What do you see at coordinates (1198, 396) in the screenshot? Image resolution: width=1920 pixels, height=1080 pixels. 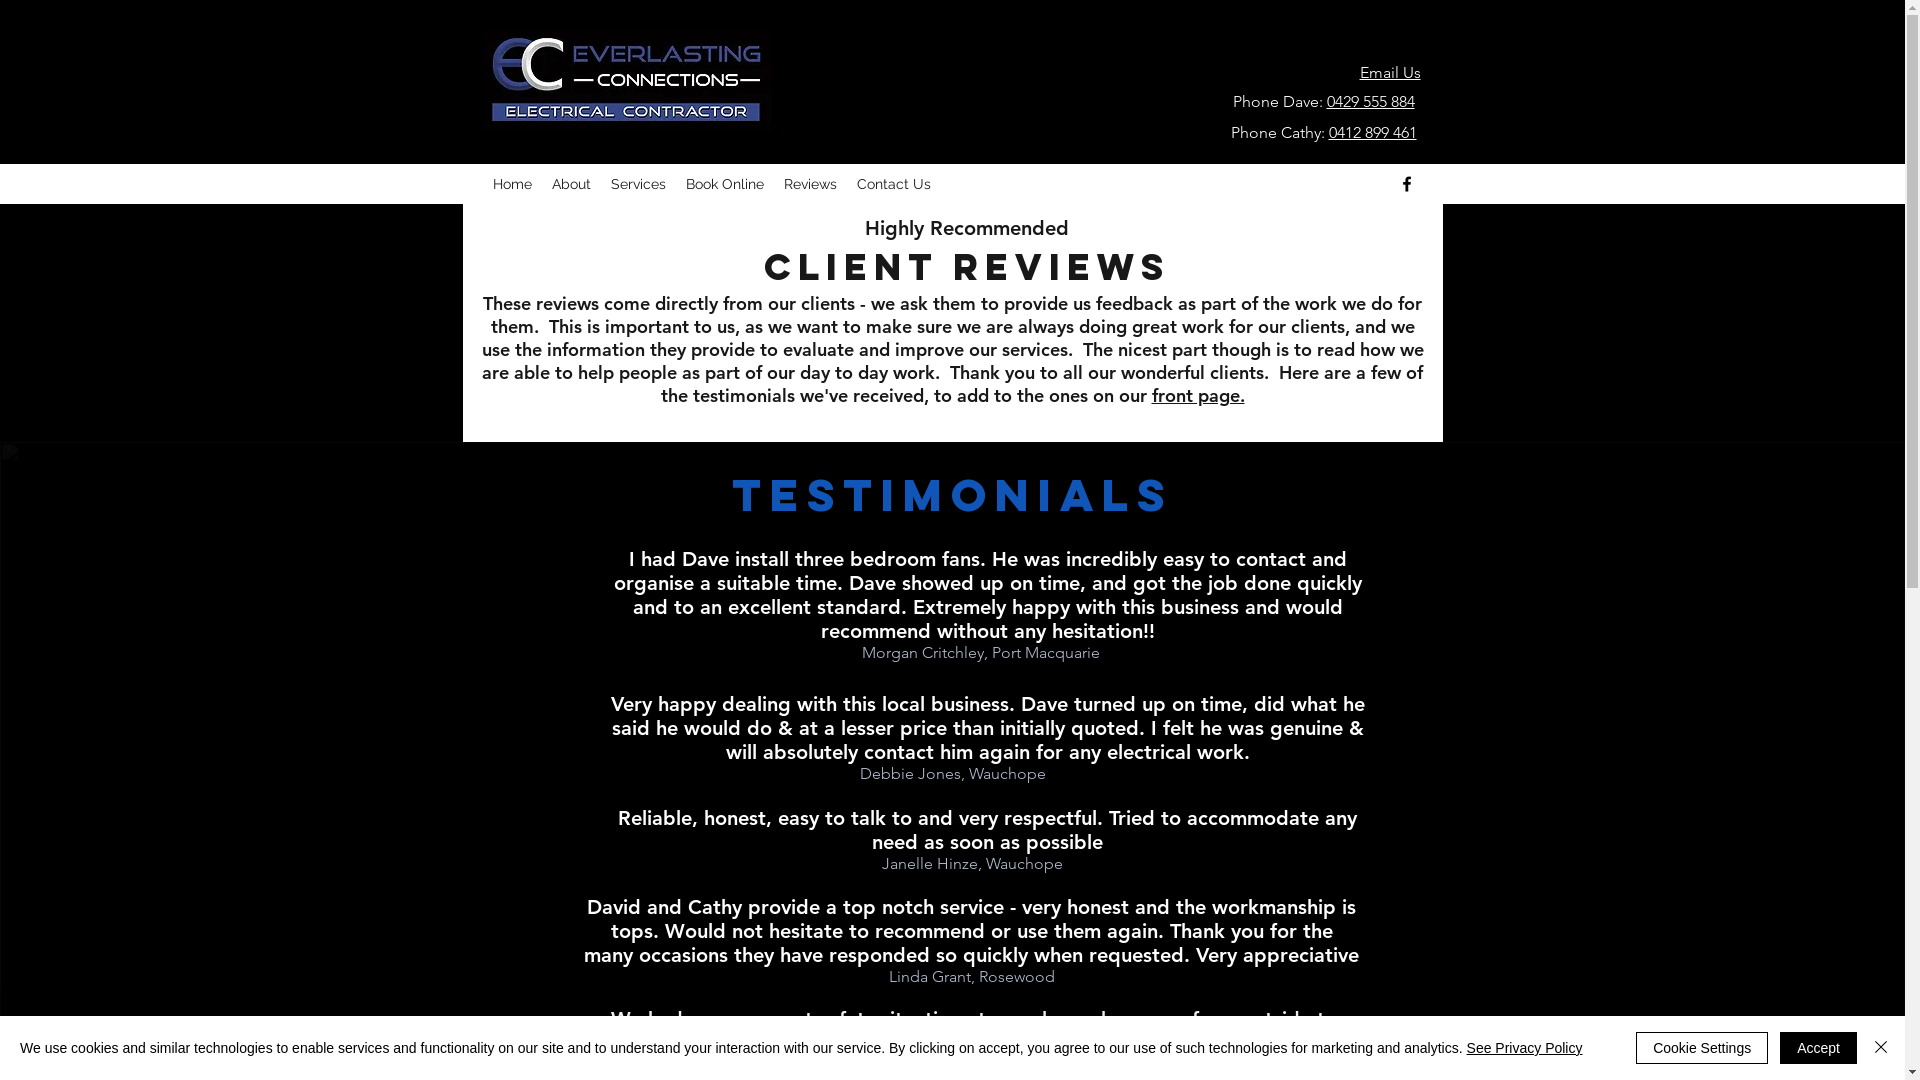 I see `front page.` at bounding box center [1198, 396].